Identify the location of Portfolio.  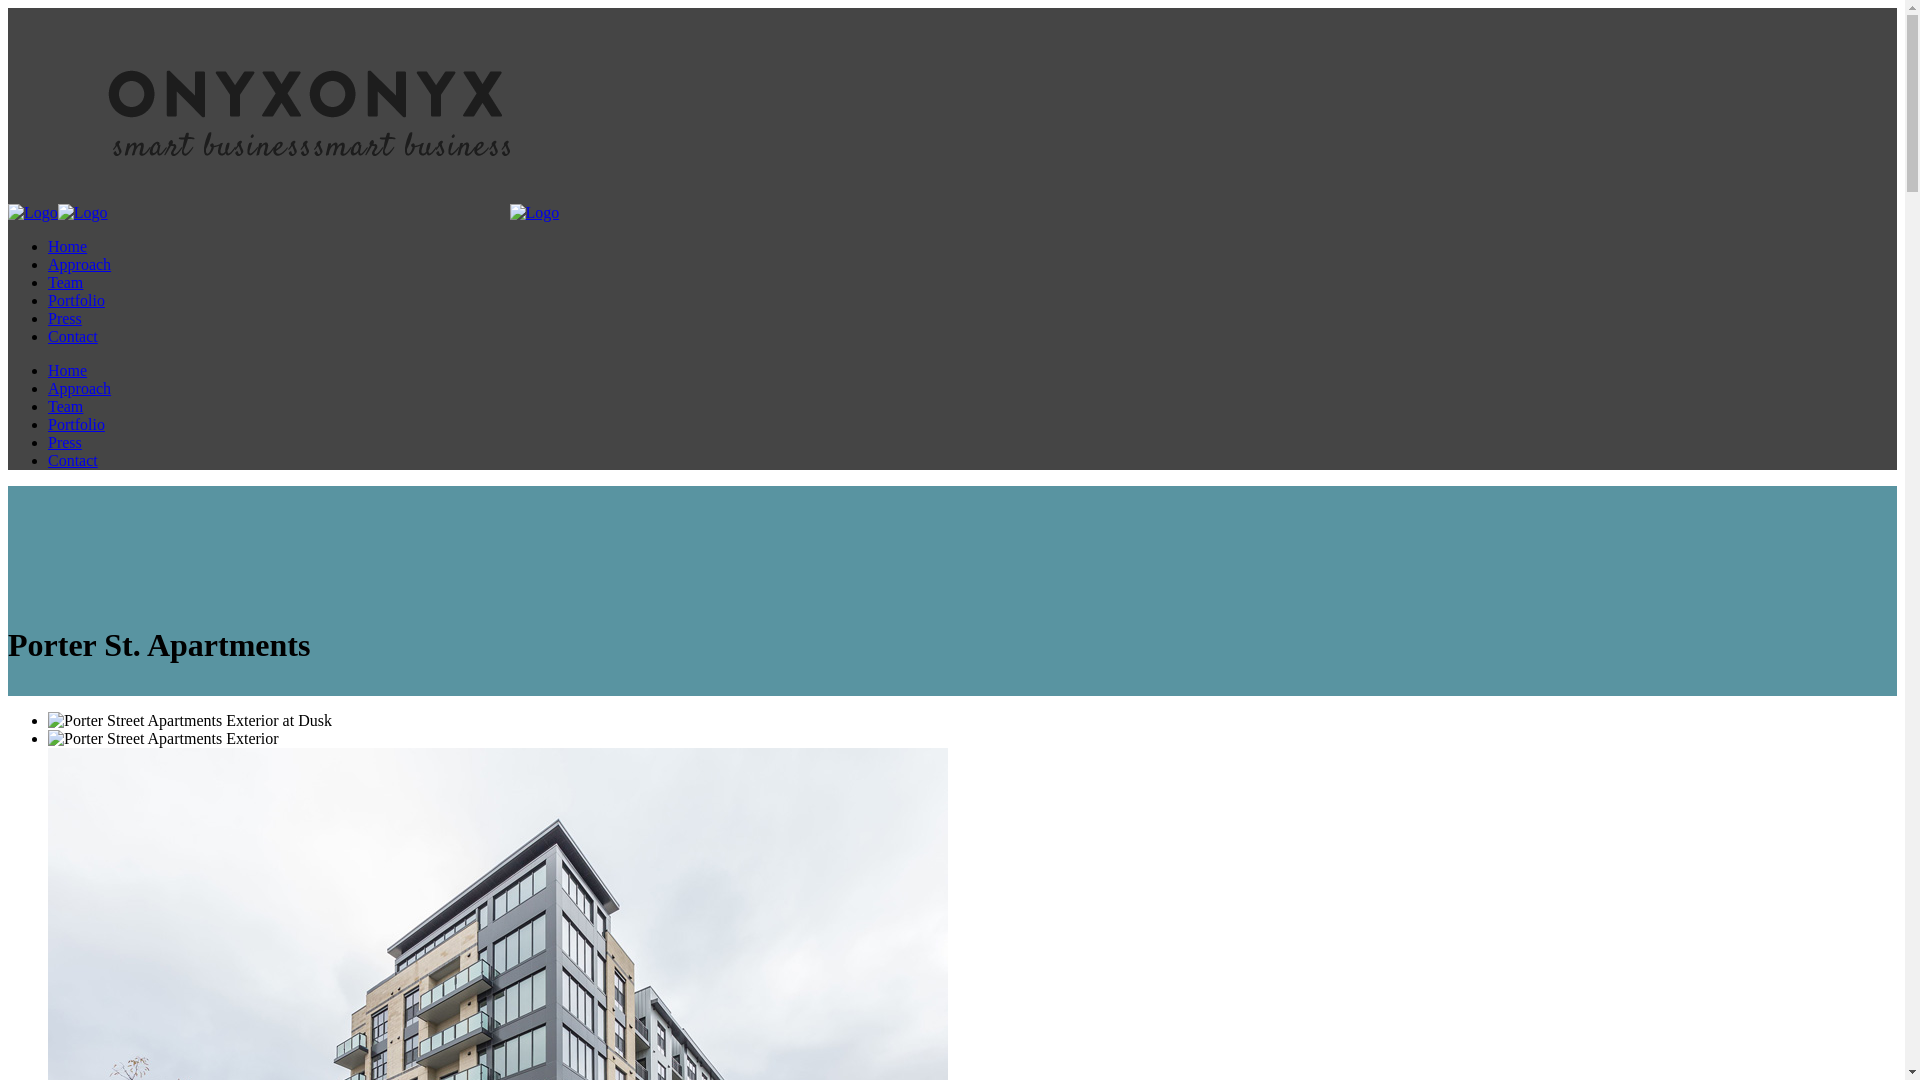
(76, 424).